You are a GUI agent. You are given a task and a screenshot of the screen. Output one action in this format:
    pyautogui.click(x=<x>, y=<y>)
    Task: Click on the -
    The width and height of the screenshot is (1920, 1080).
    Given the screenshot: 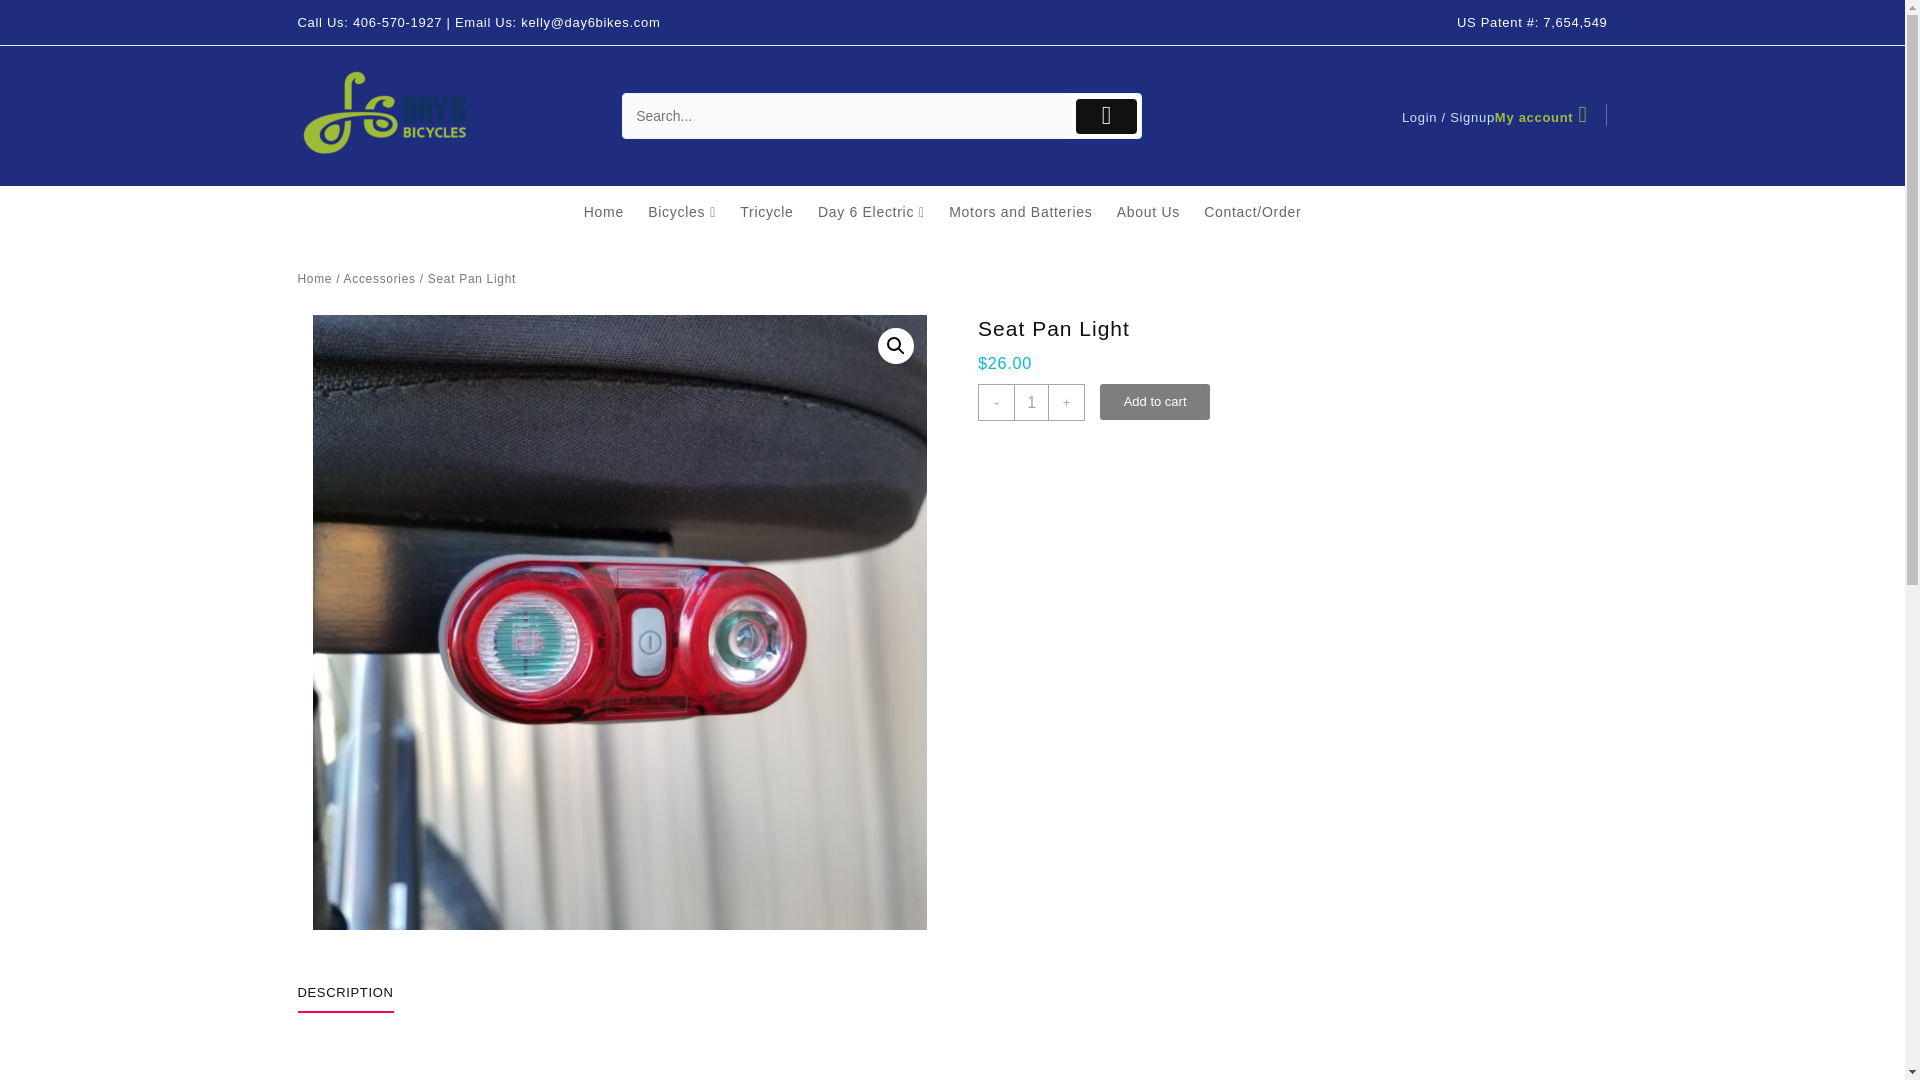 What is the action you would take?
    pyautogui.click(x=996, y=402)
    